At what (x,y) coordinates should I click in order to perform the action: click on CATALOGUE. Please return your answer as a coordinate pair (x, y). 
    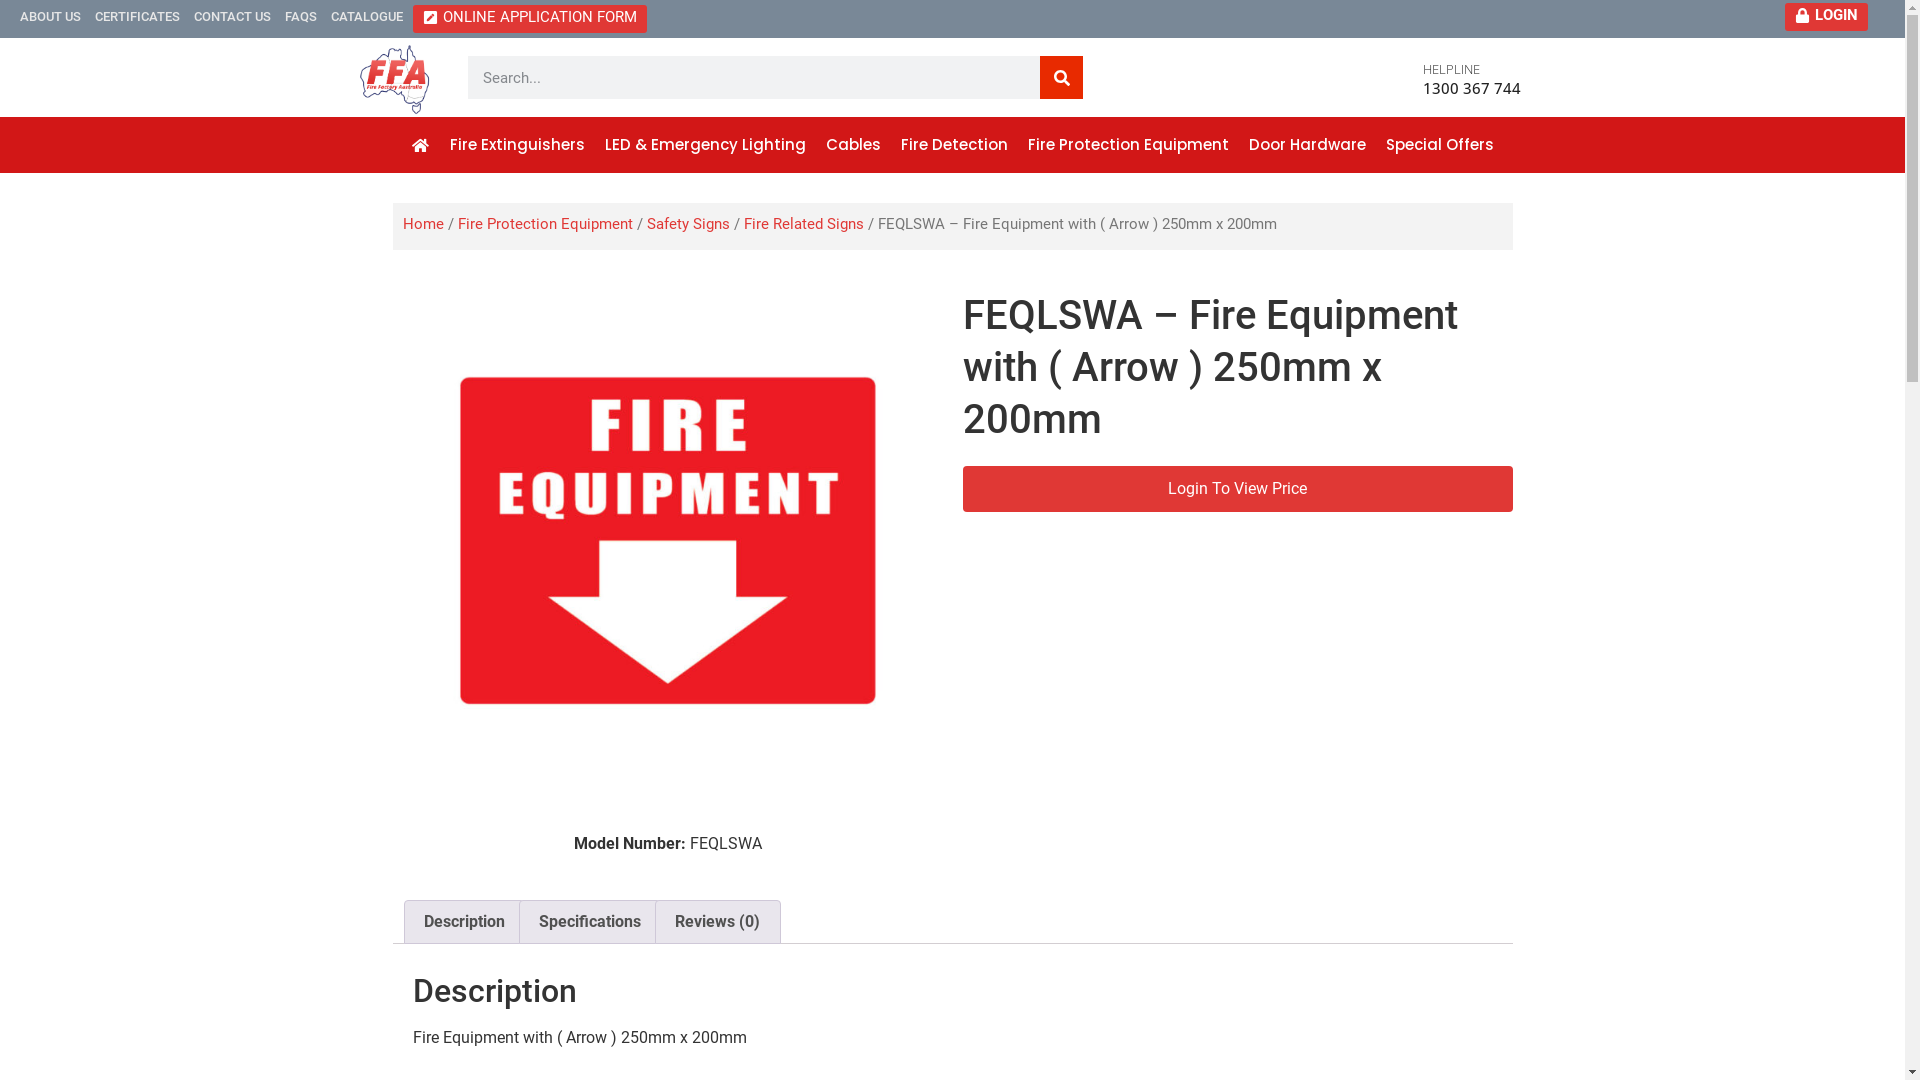
    Looking at the image, I should click on (367, 16).